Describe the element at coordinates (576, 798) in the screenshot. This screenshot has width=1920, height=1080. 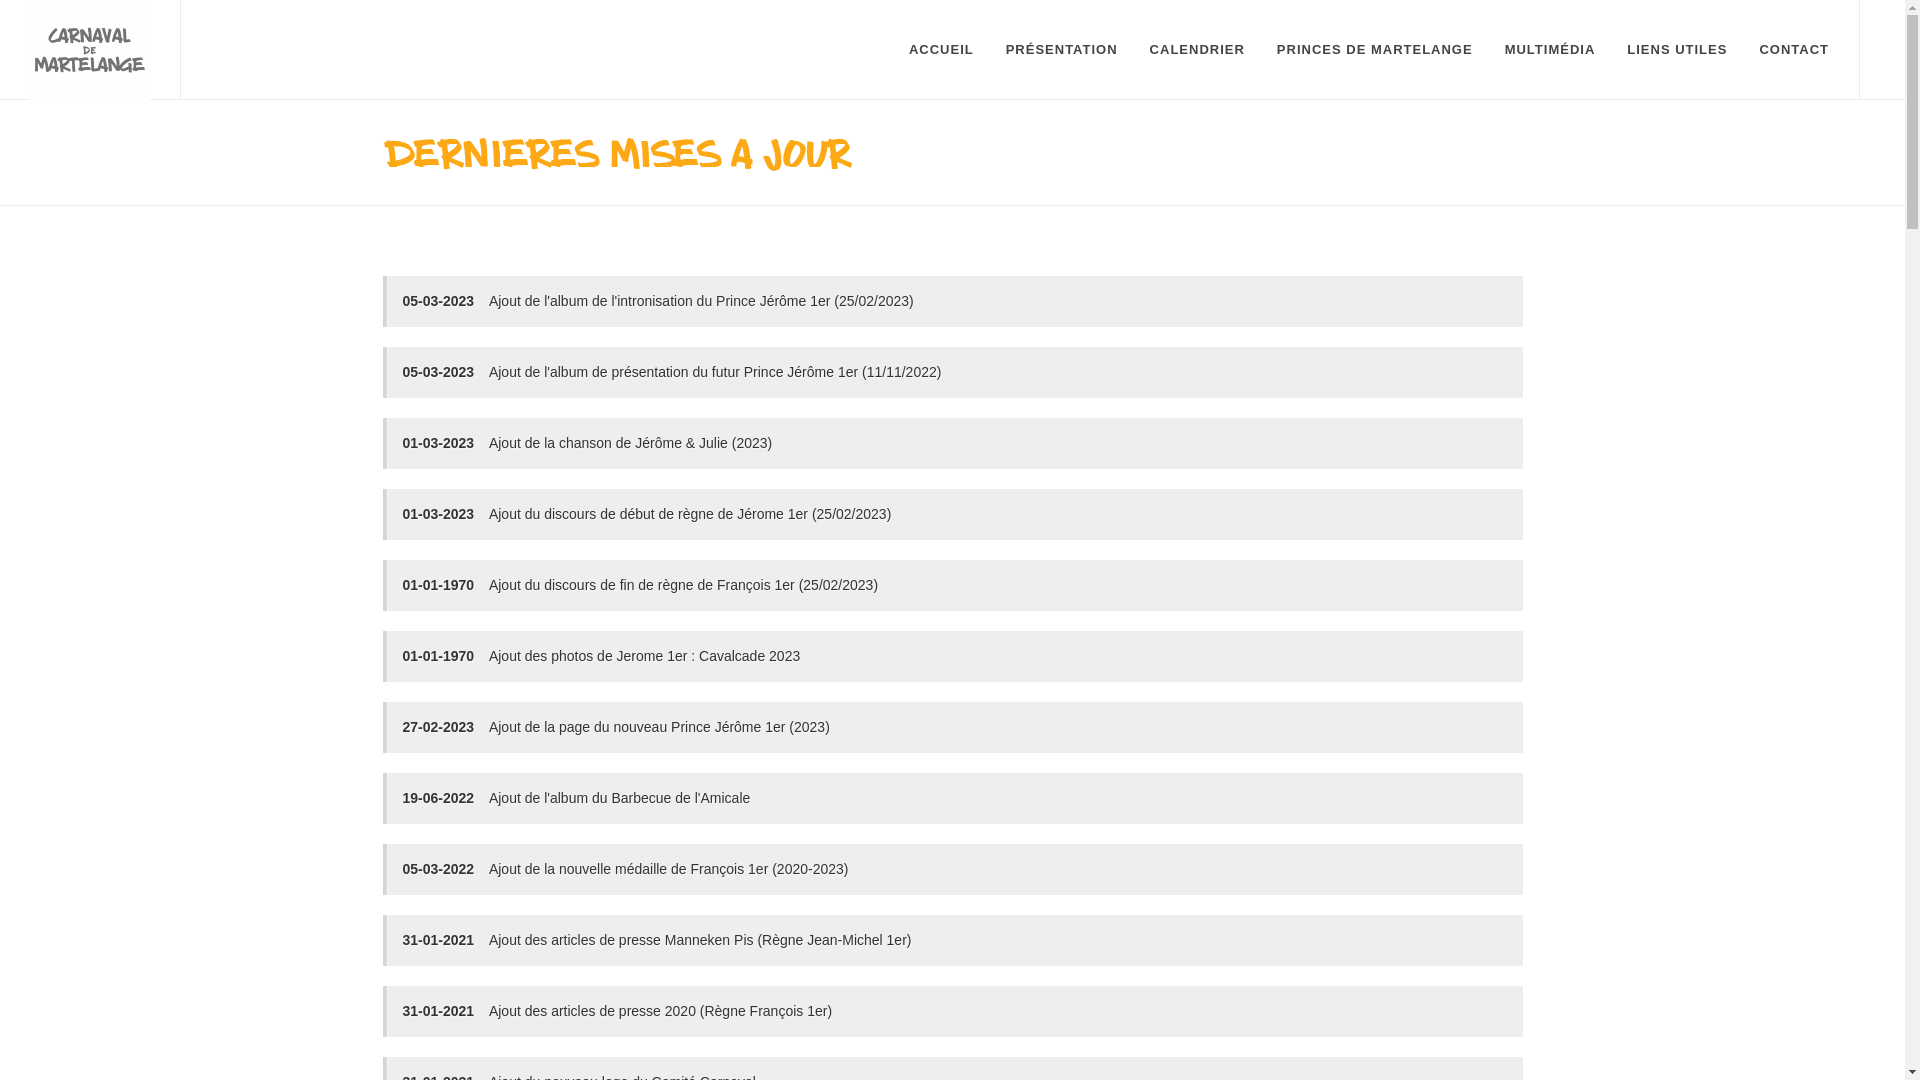
I see `19-06-2022    Ajout de l'album du Barbecue de l'Amicale` at that location.